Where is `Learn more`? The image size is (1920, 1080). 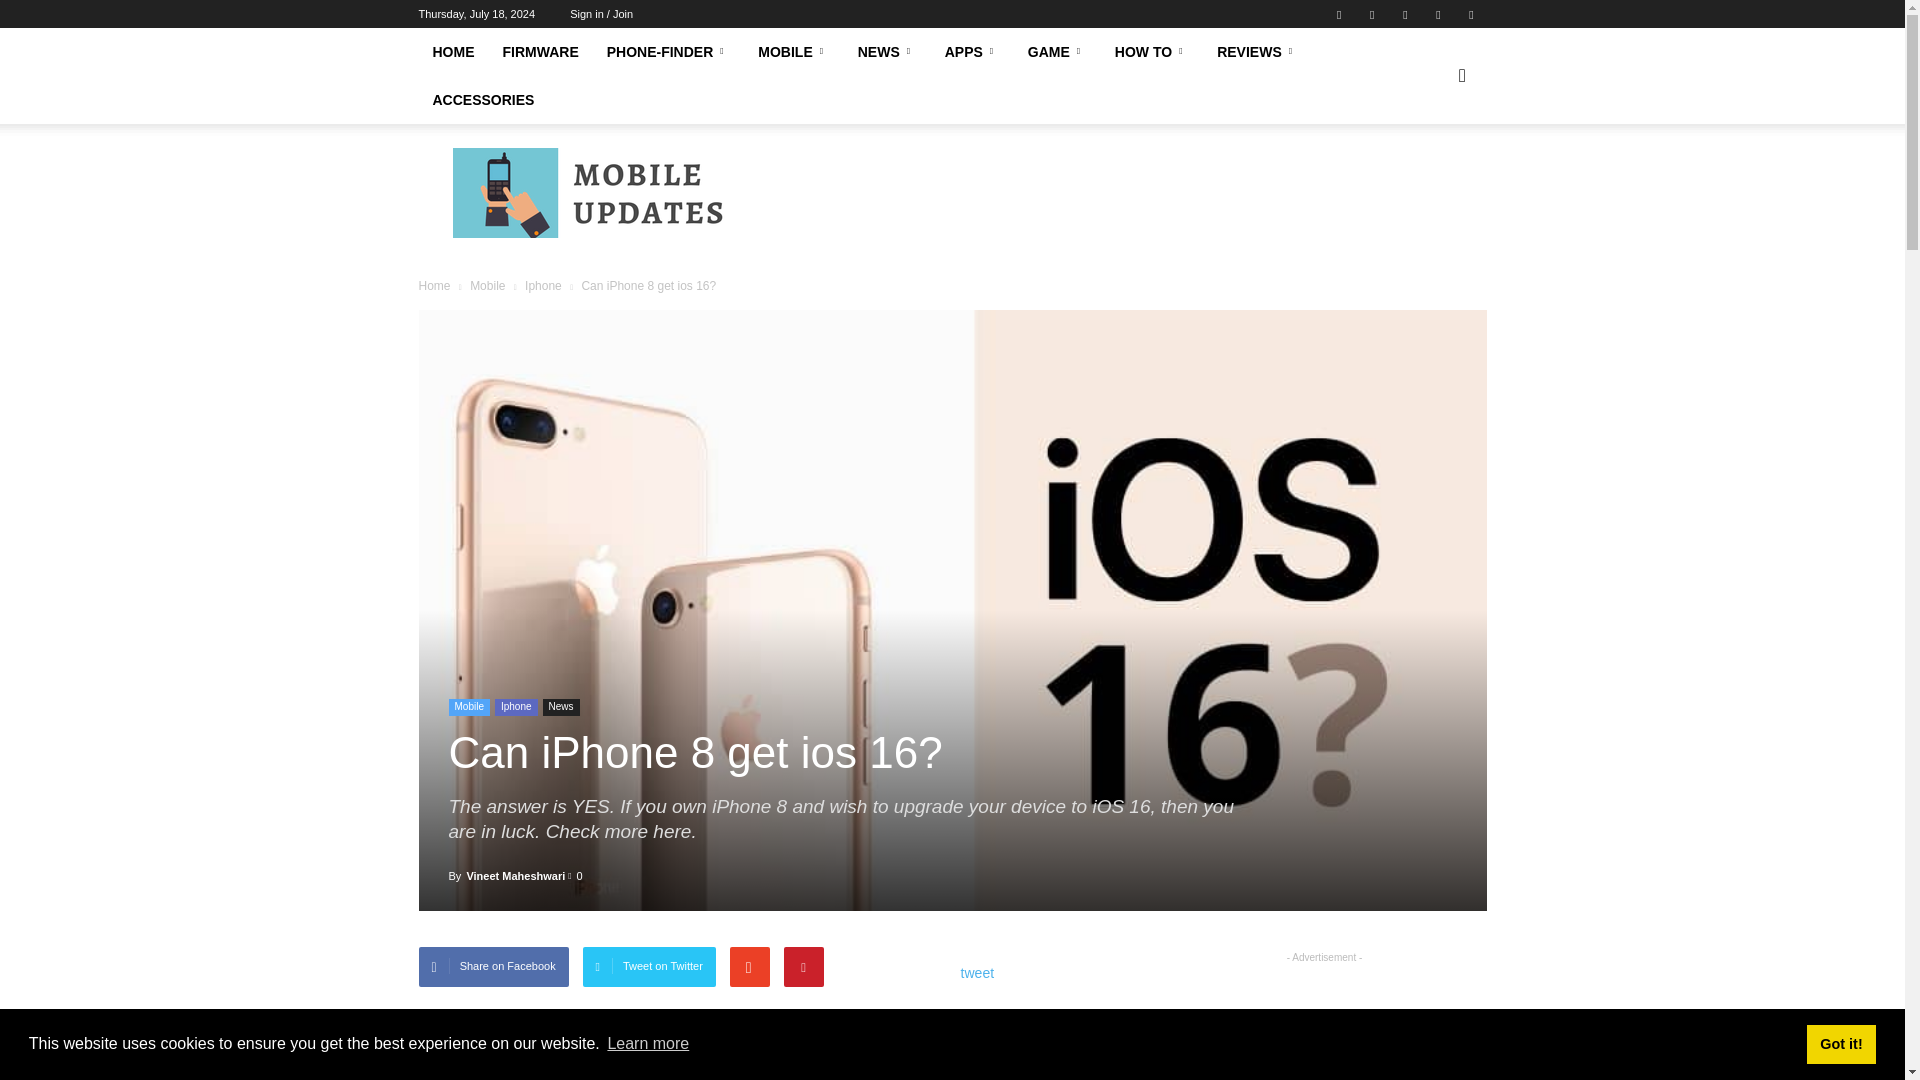
Learn more is located at coordinates (648, 1044).